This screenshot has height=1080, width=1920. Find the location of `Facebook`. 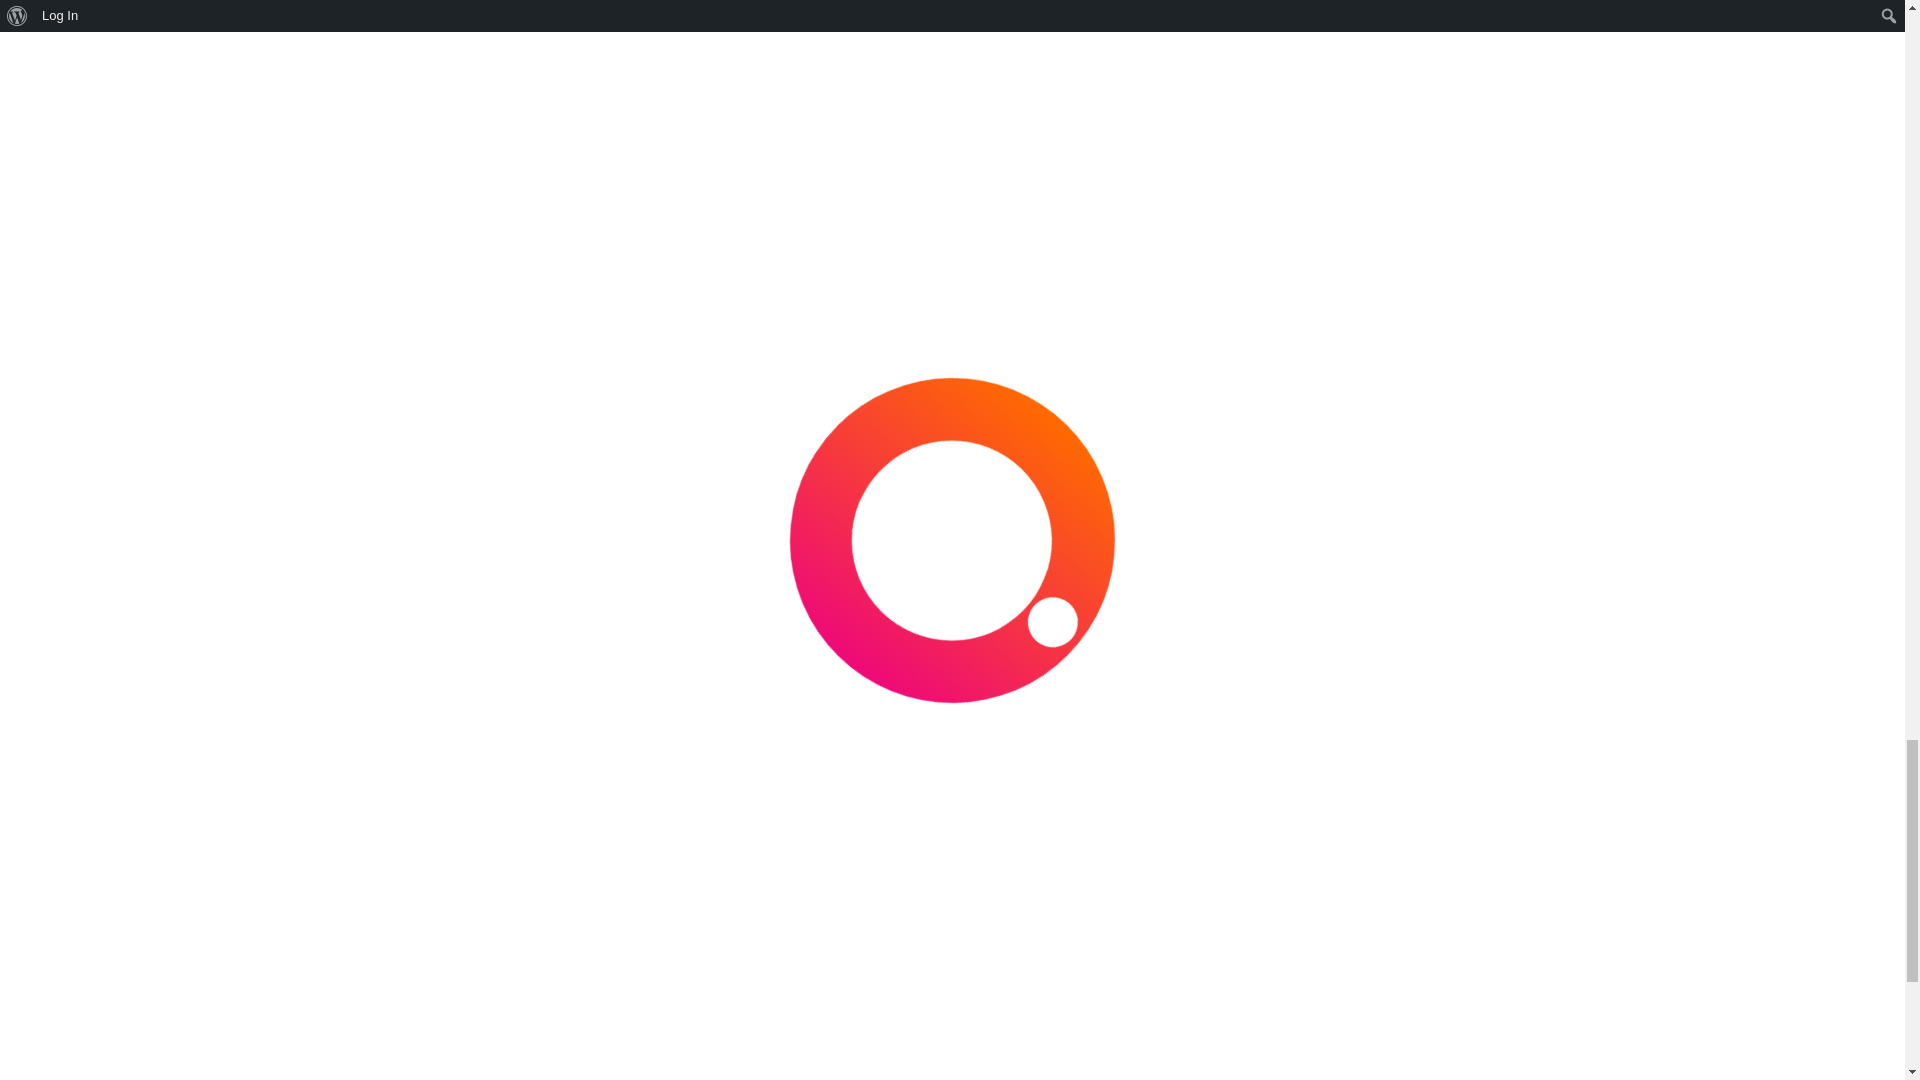

Facebook is located at coordinates (1327, 310).